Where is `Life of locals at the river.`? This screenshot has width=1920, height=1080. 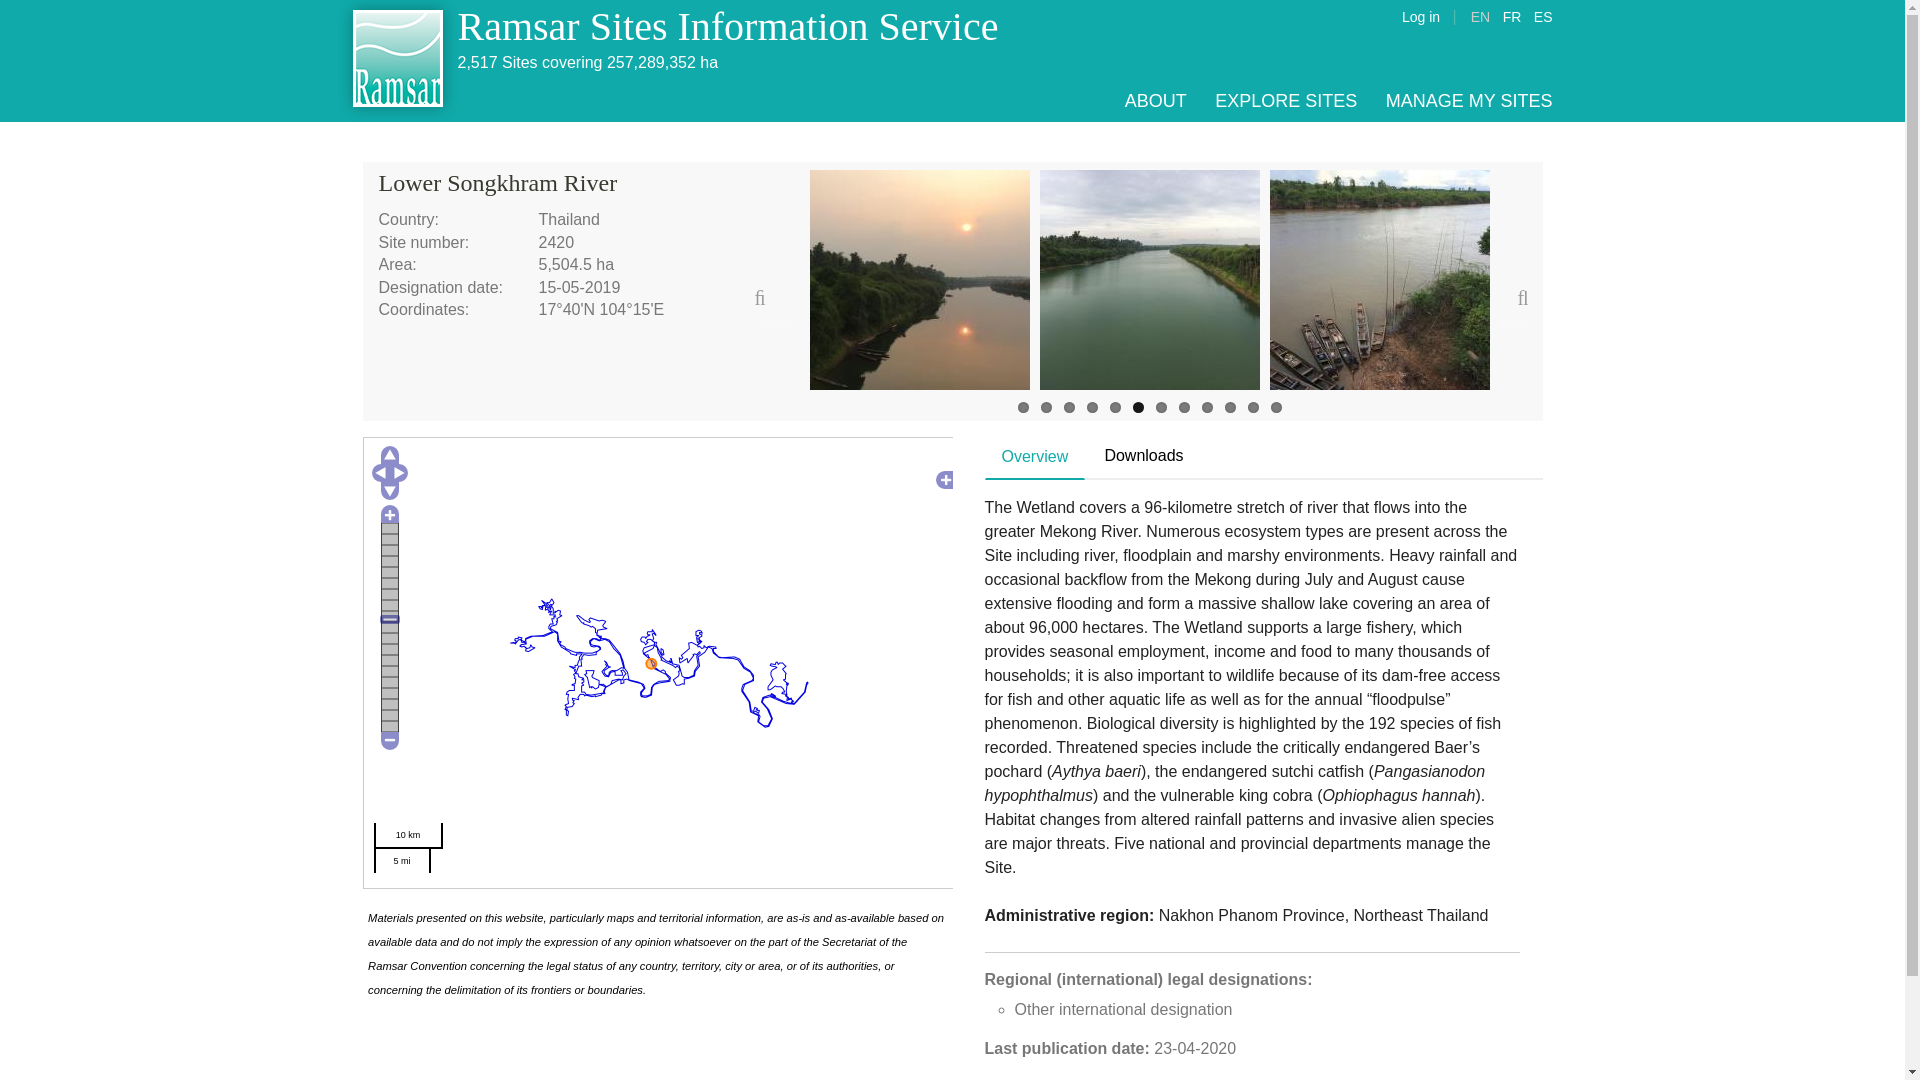
Life of locals at the river. is located at coordinates (1379, 279).